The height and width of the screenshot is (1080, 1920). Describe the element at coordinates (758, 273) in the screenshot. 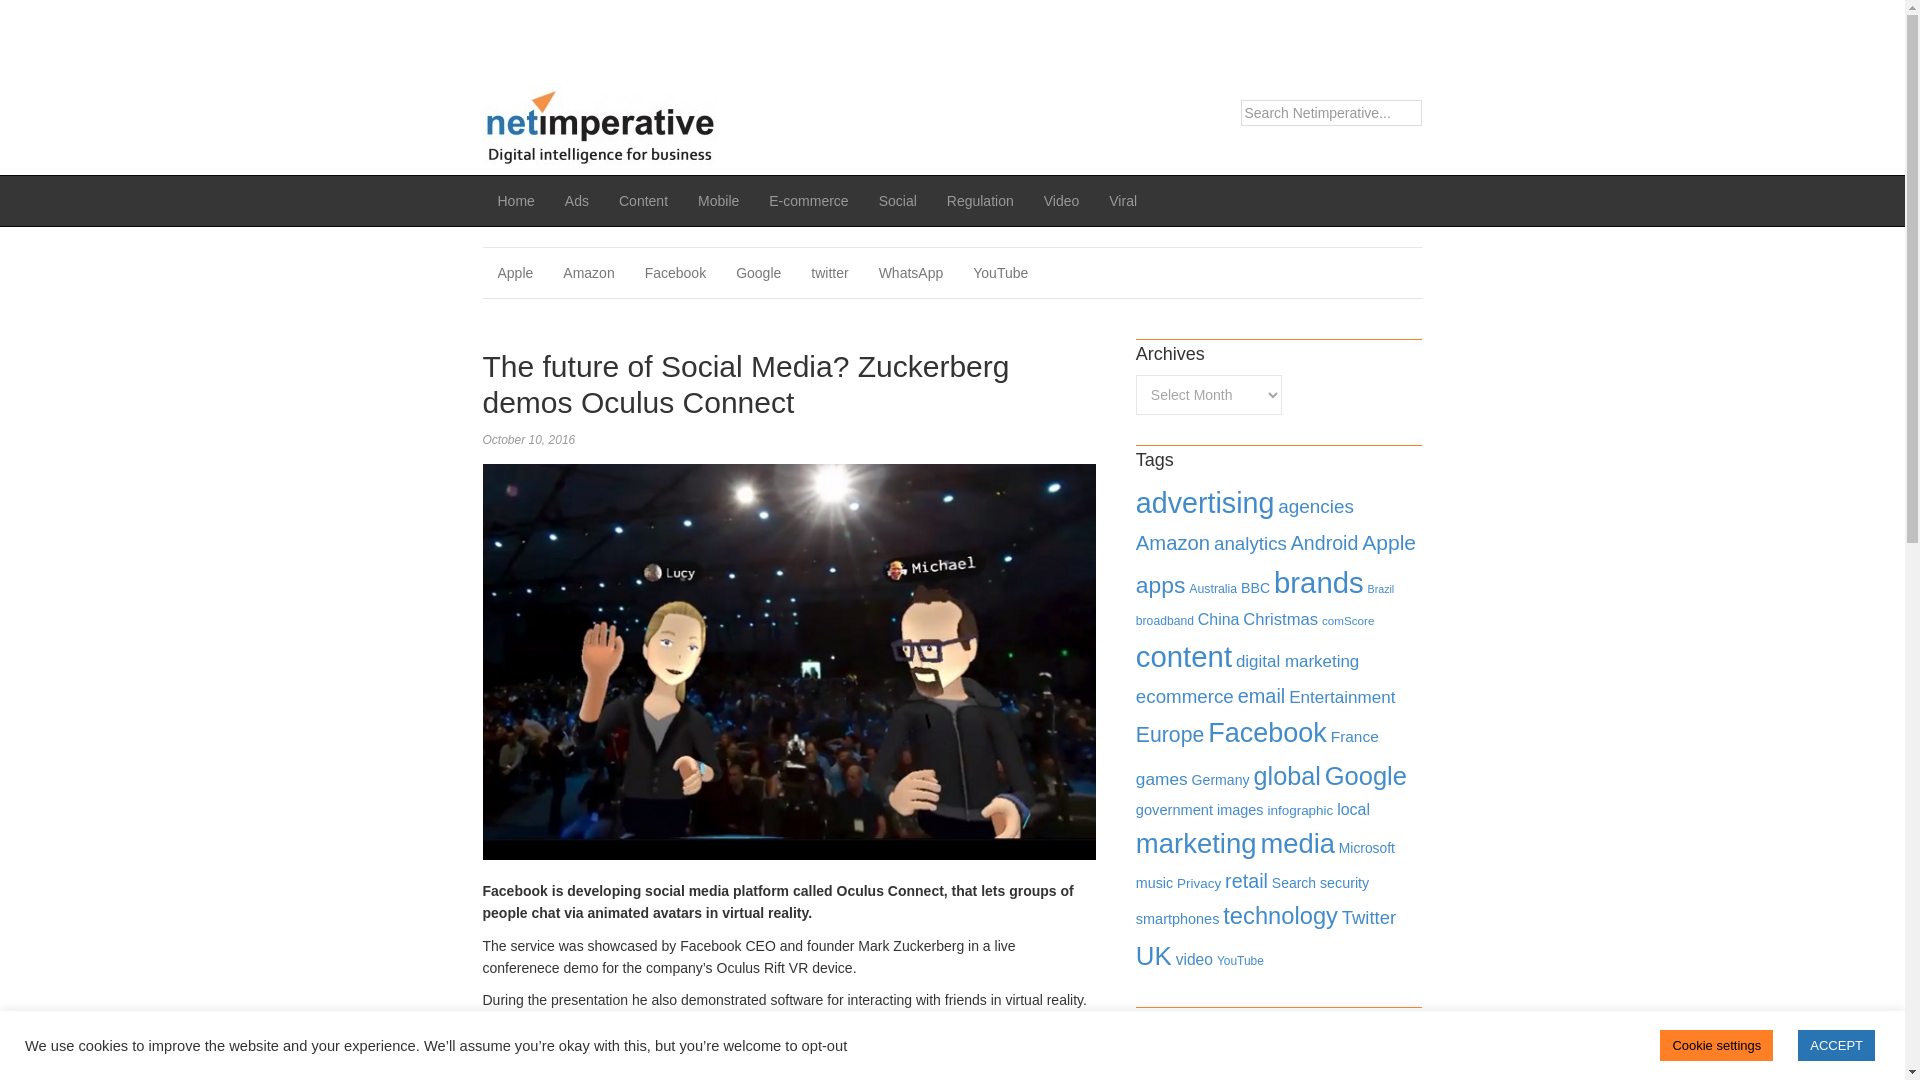

I see `Google` at that location.